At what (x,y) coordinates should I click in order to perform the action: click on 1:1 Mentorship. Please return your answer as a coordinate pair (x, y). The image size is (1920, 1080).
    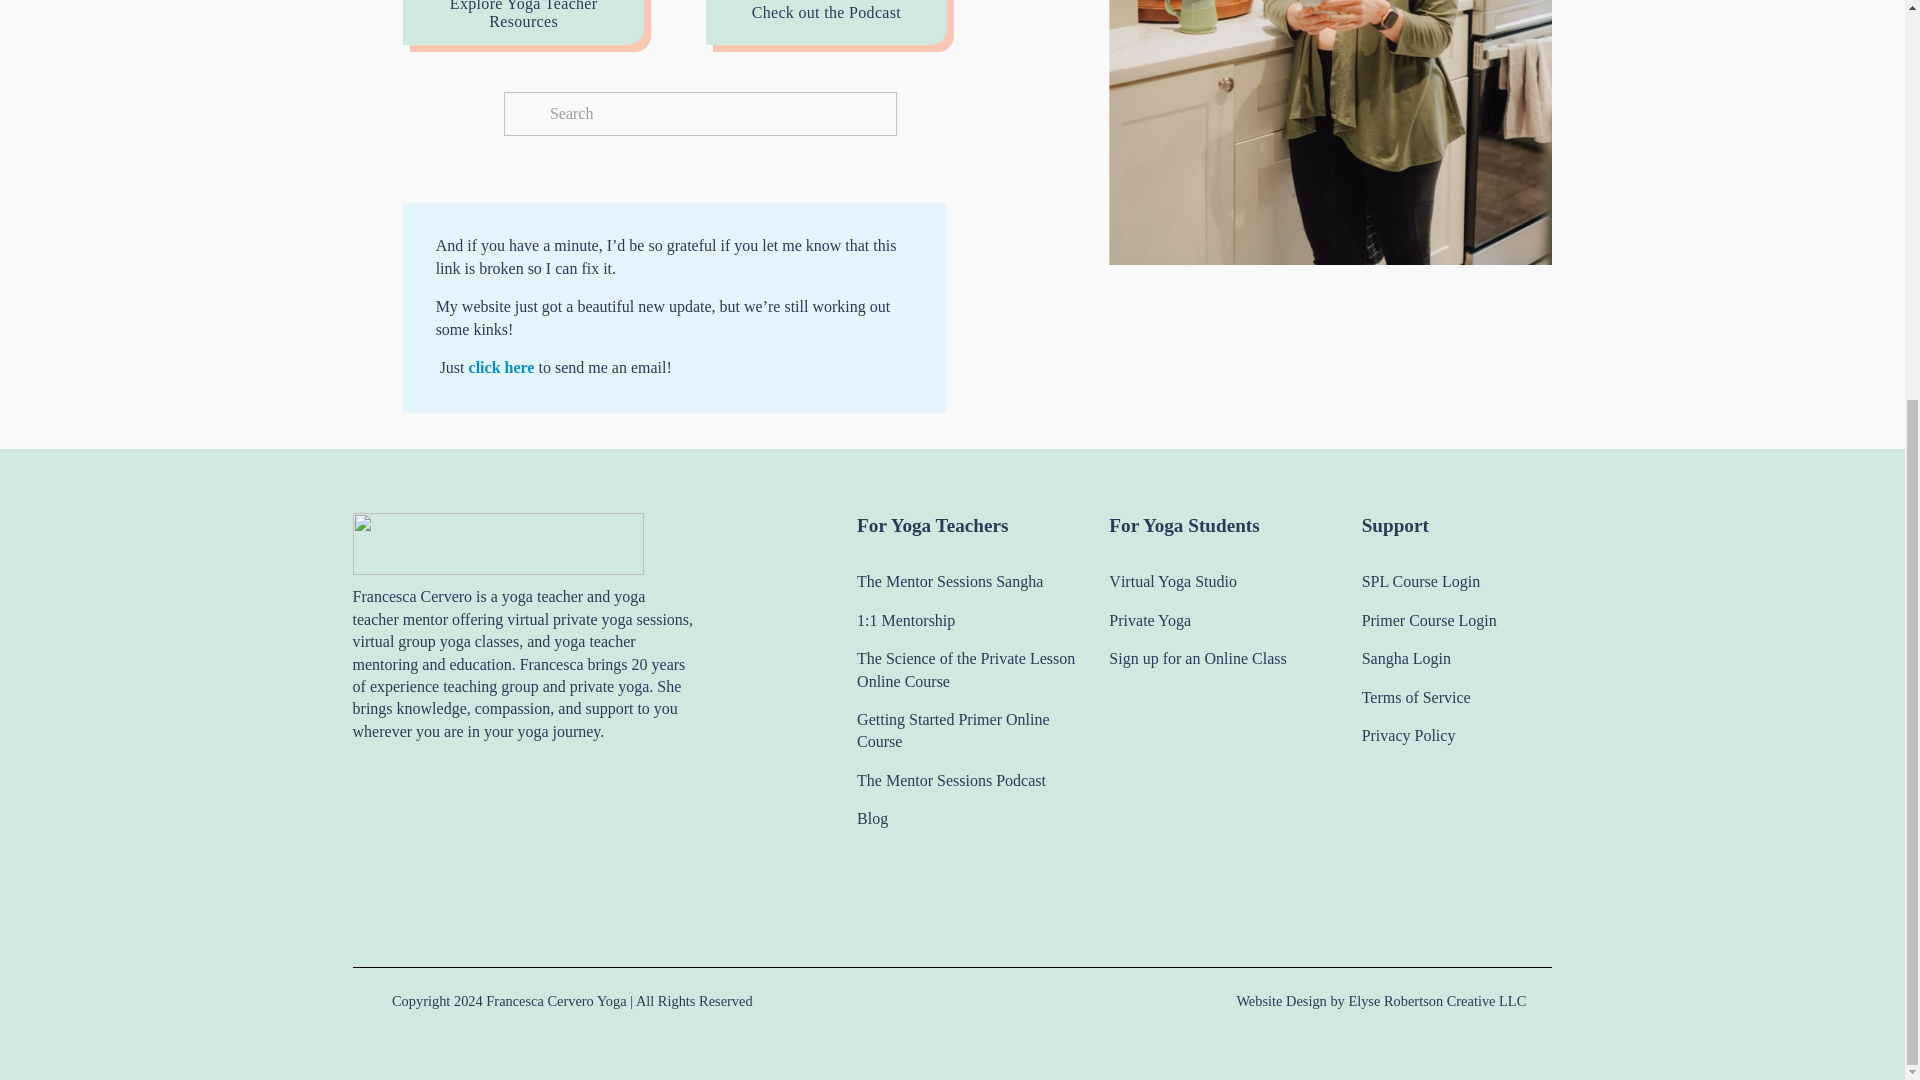
    Looking at the image, I should click on (905, 620).